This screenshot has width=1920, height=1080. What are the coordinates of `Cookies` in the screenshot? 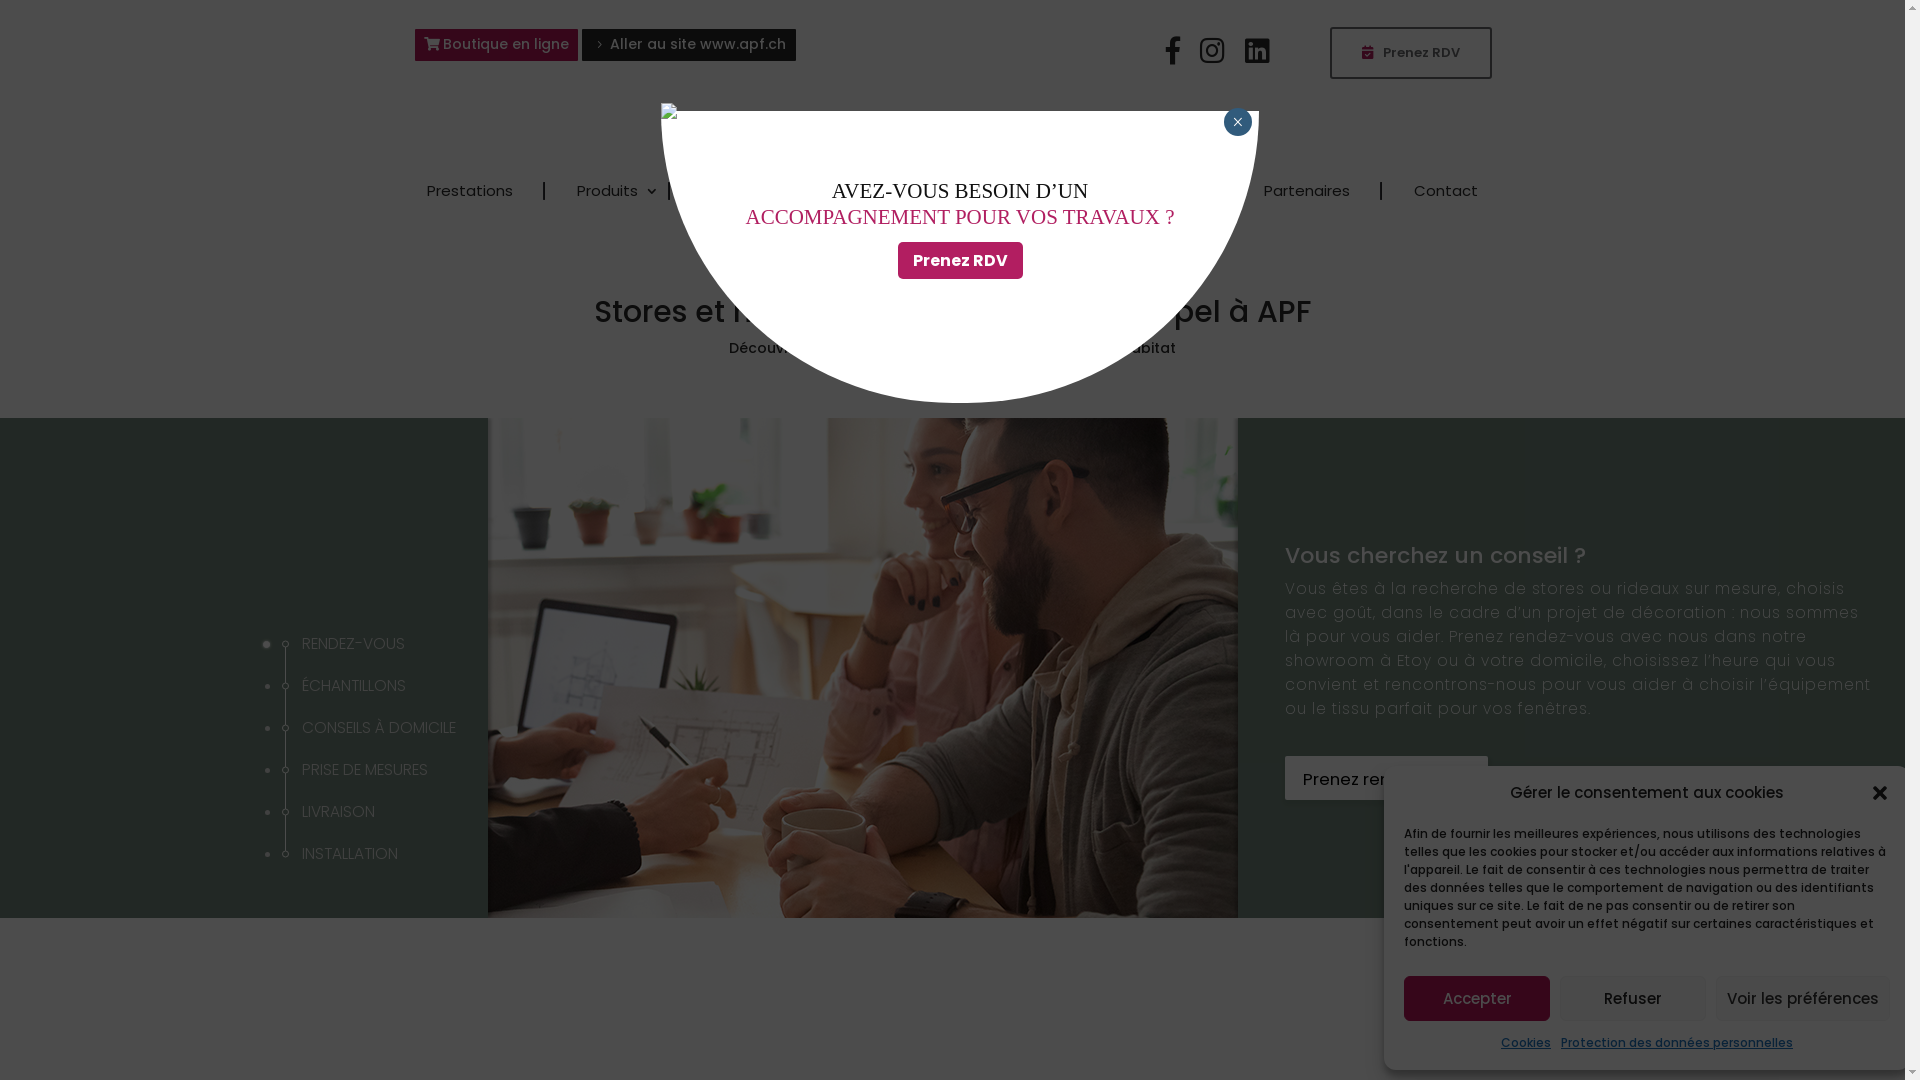 It's located at (1526, 1043).